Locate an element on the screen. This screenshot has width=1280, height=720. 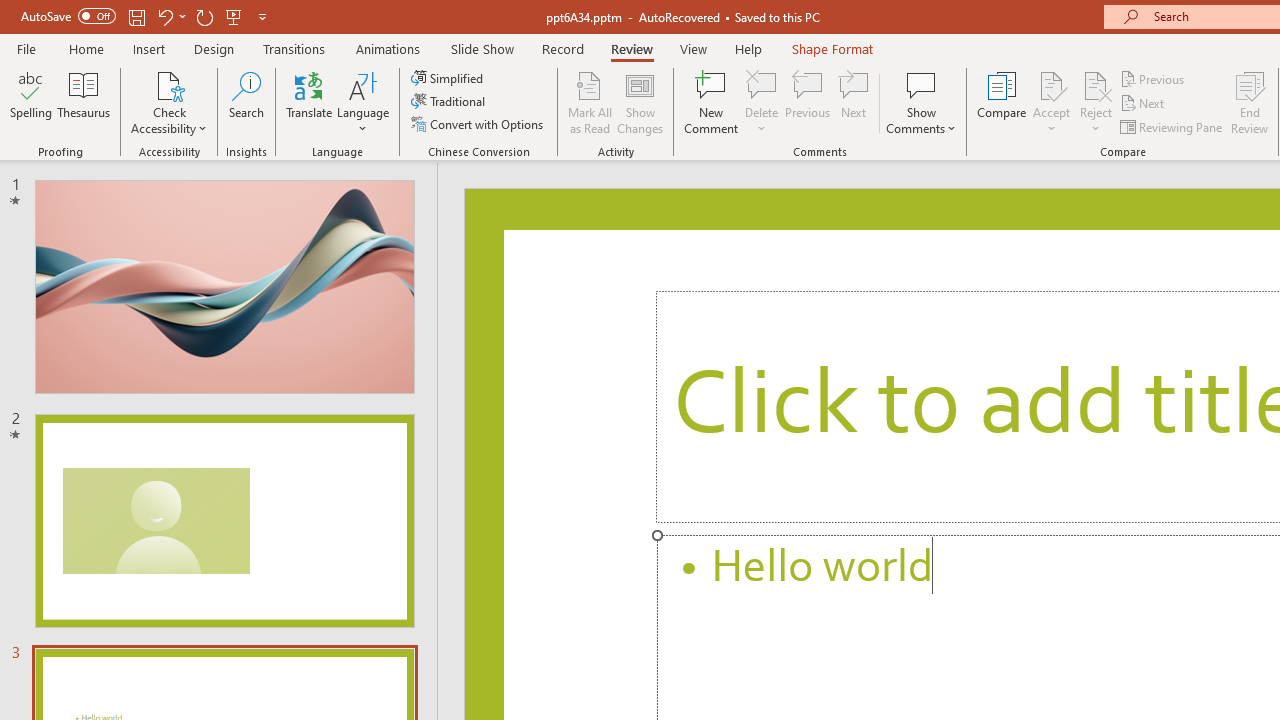
System is located at coordinates (10, 11).